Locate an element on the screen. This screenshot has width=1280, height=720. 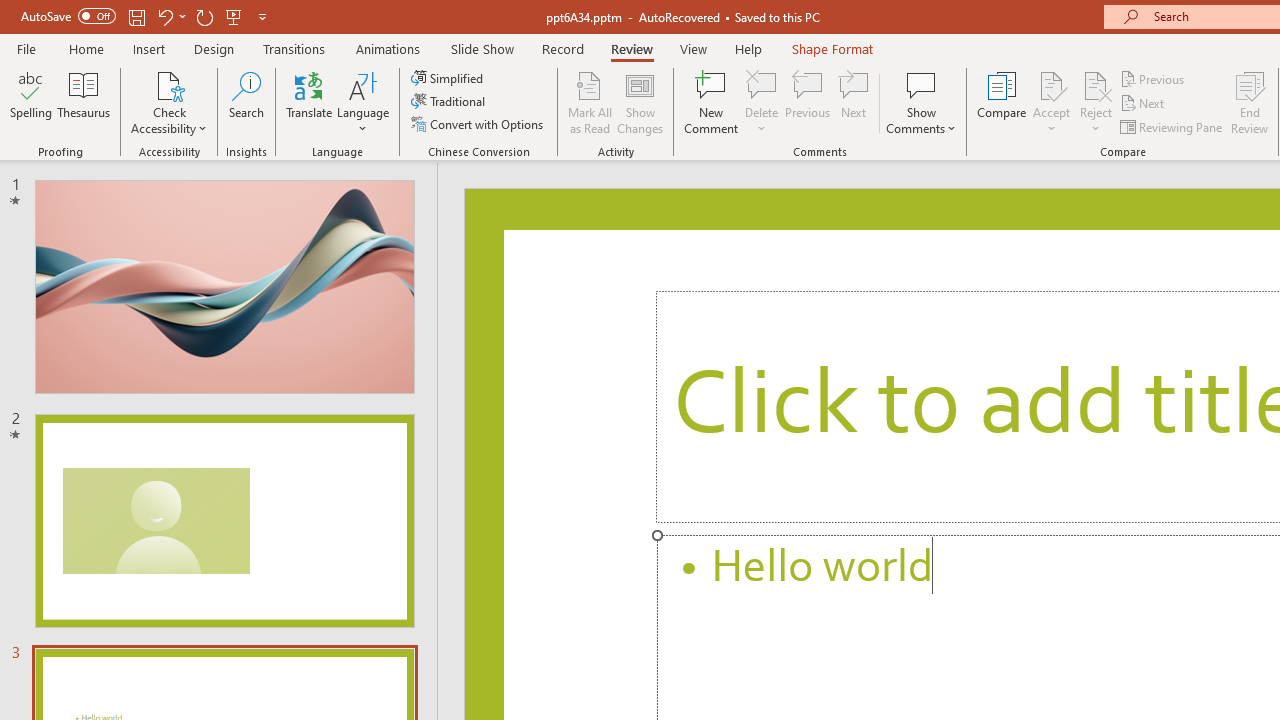
System is located at coordinates (10, 11).